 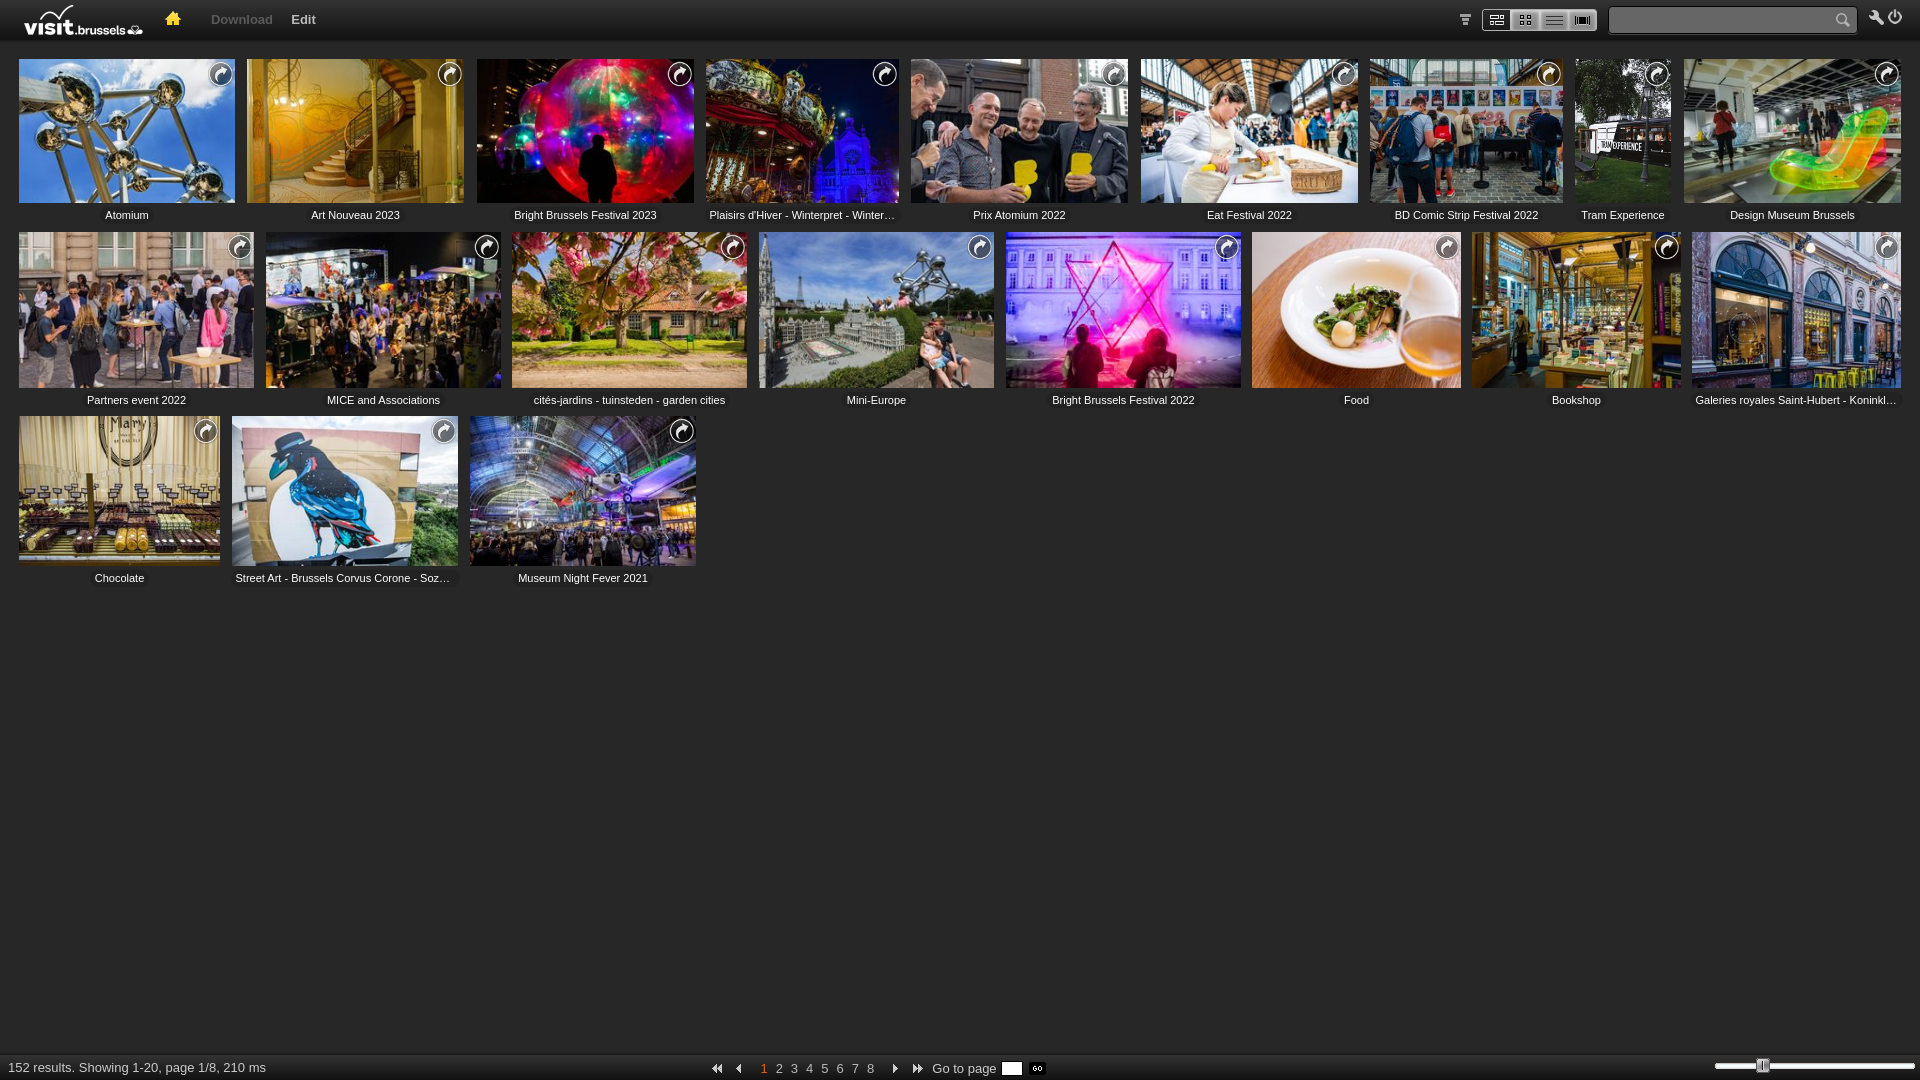 What do you see at coordinates (1584, 23) in the screenshot?
I see `Coverflow view` at bounding box center [1584, 23].